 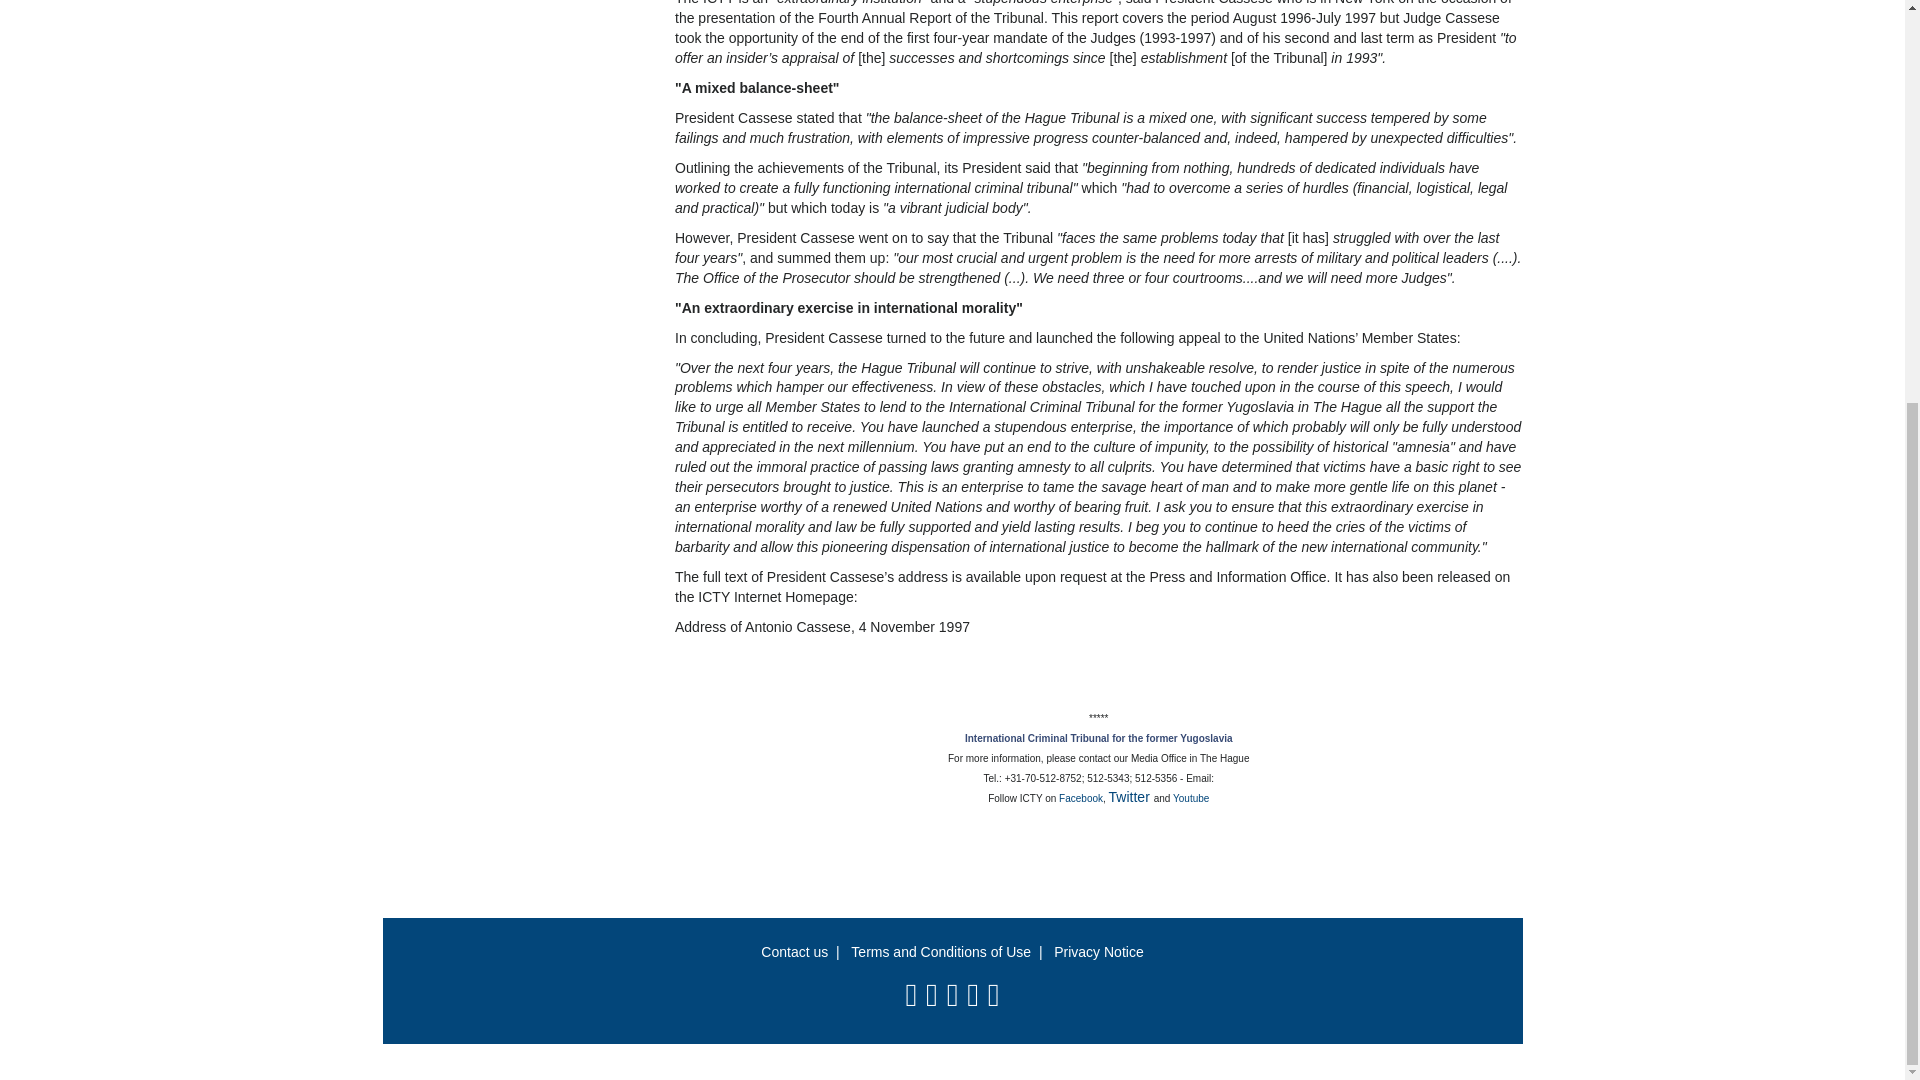 I want to click on Youtube, so click(x=1191, y=798).